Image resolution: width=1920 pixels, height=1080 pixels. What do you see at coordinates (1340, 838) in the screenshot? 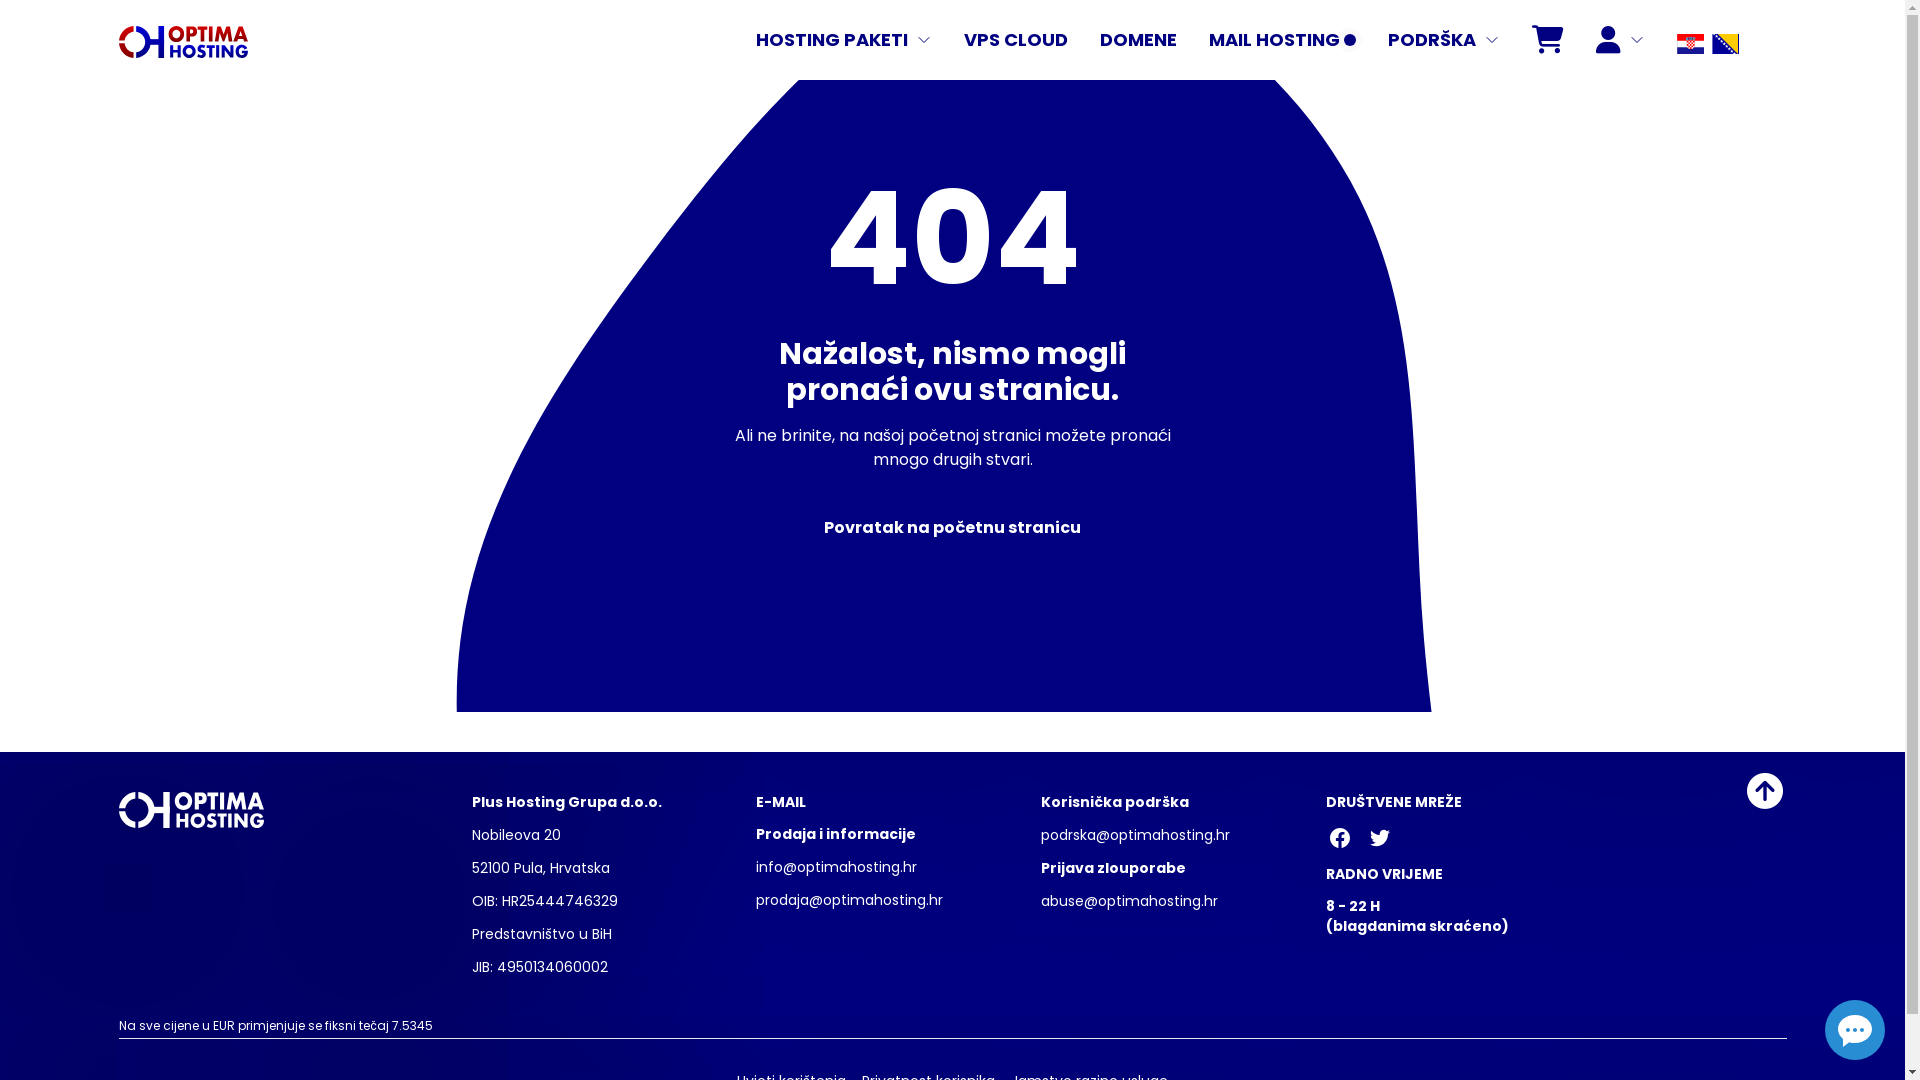
I see `Facebook` at bounding box center [1340, 838].